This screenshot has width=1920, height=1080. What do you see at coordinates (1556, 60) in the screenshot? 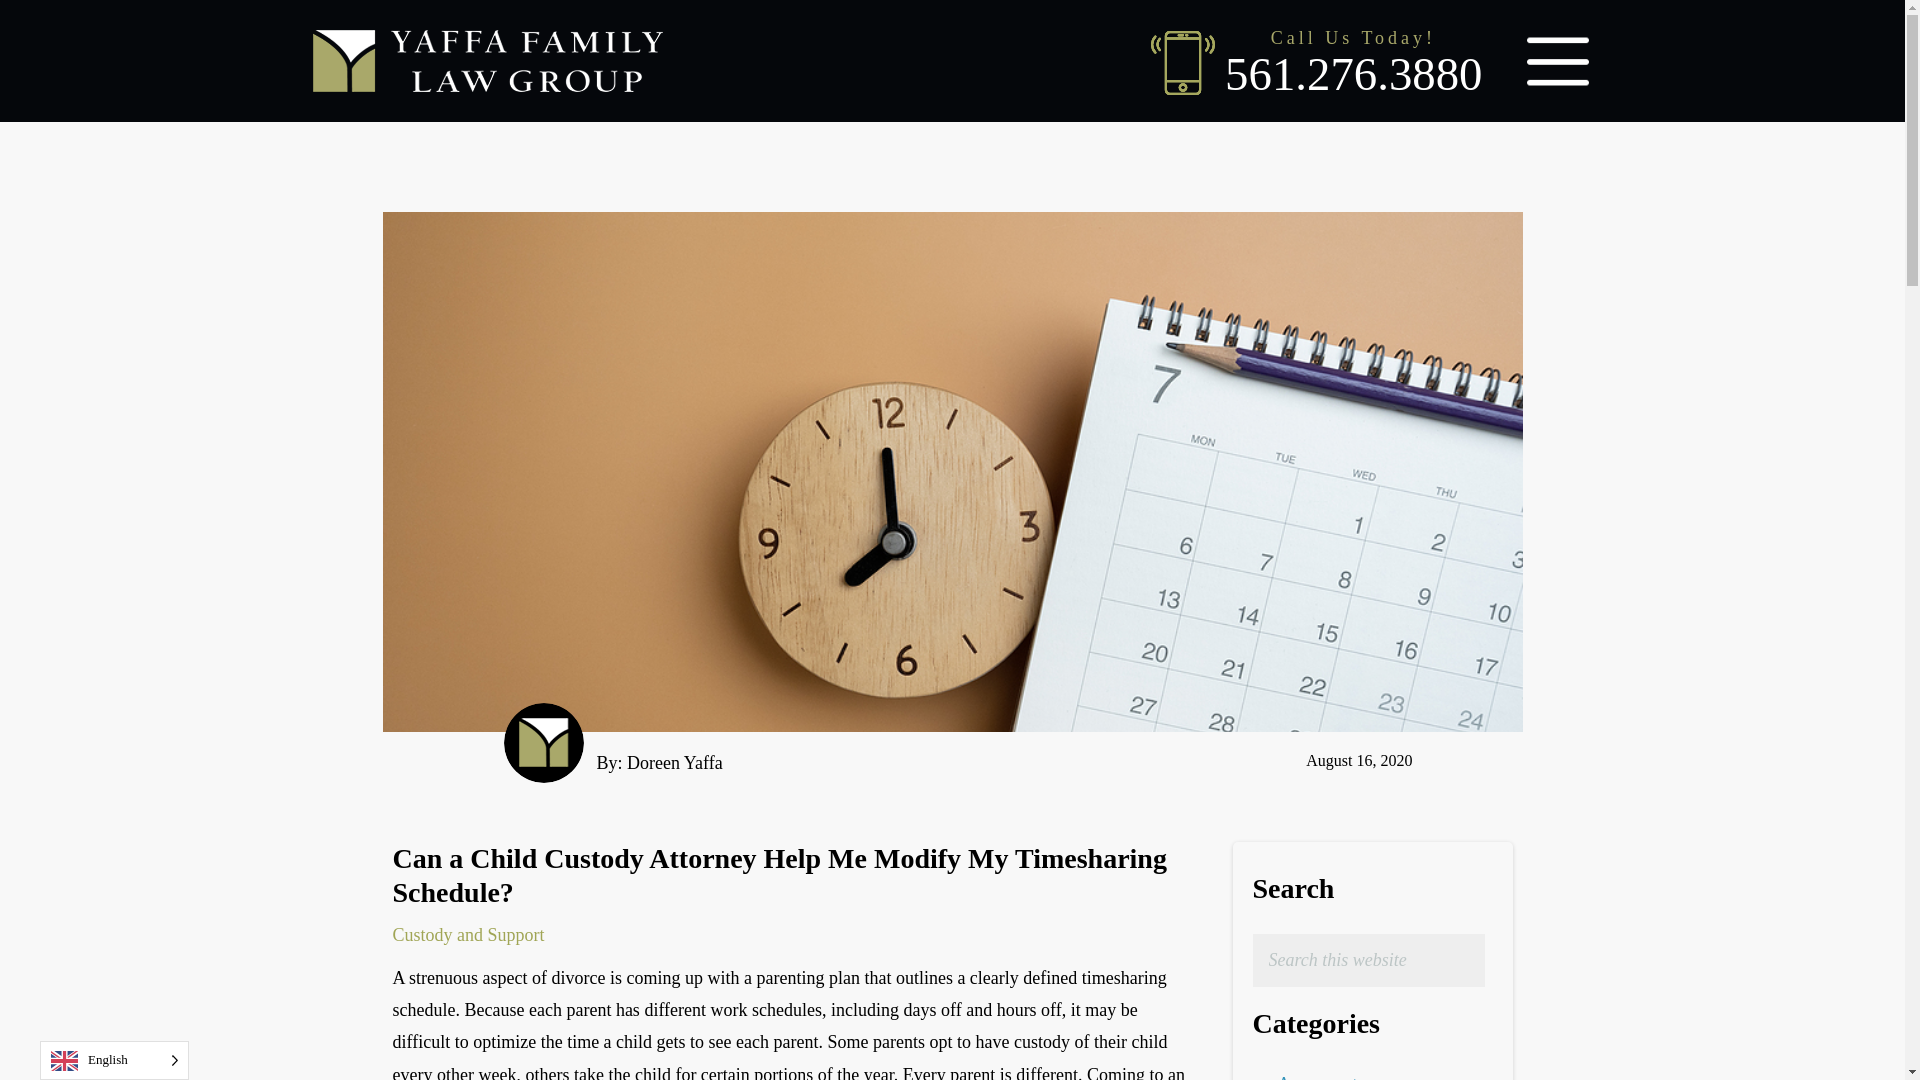
I see `Menu` at bounding box center [1556, 60].